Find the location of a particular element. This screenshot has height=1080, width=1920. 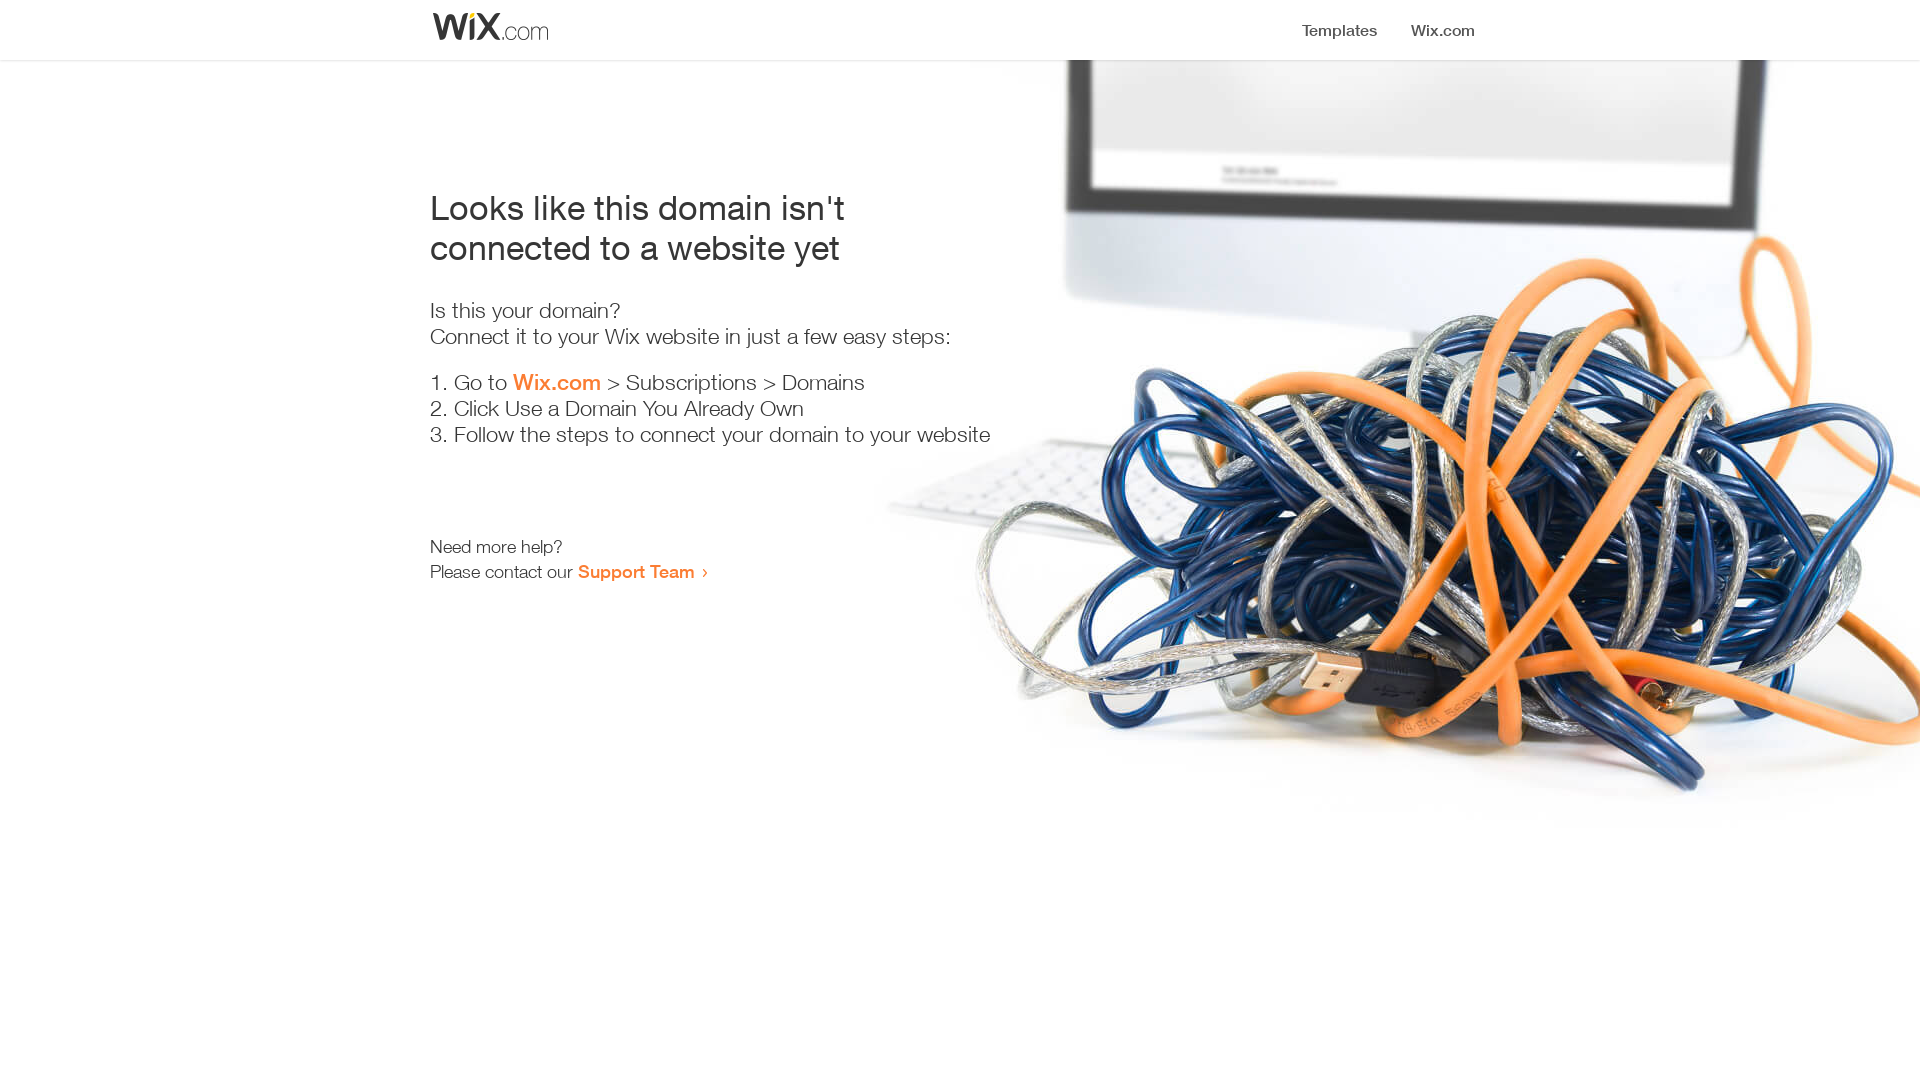

Wix.com is located at coordinates (557, 382).